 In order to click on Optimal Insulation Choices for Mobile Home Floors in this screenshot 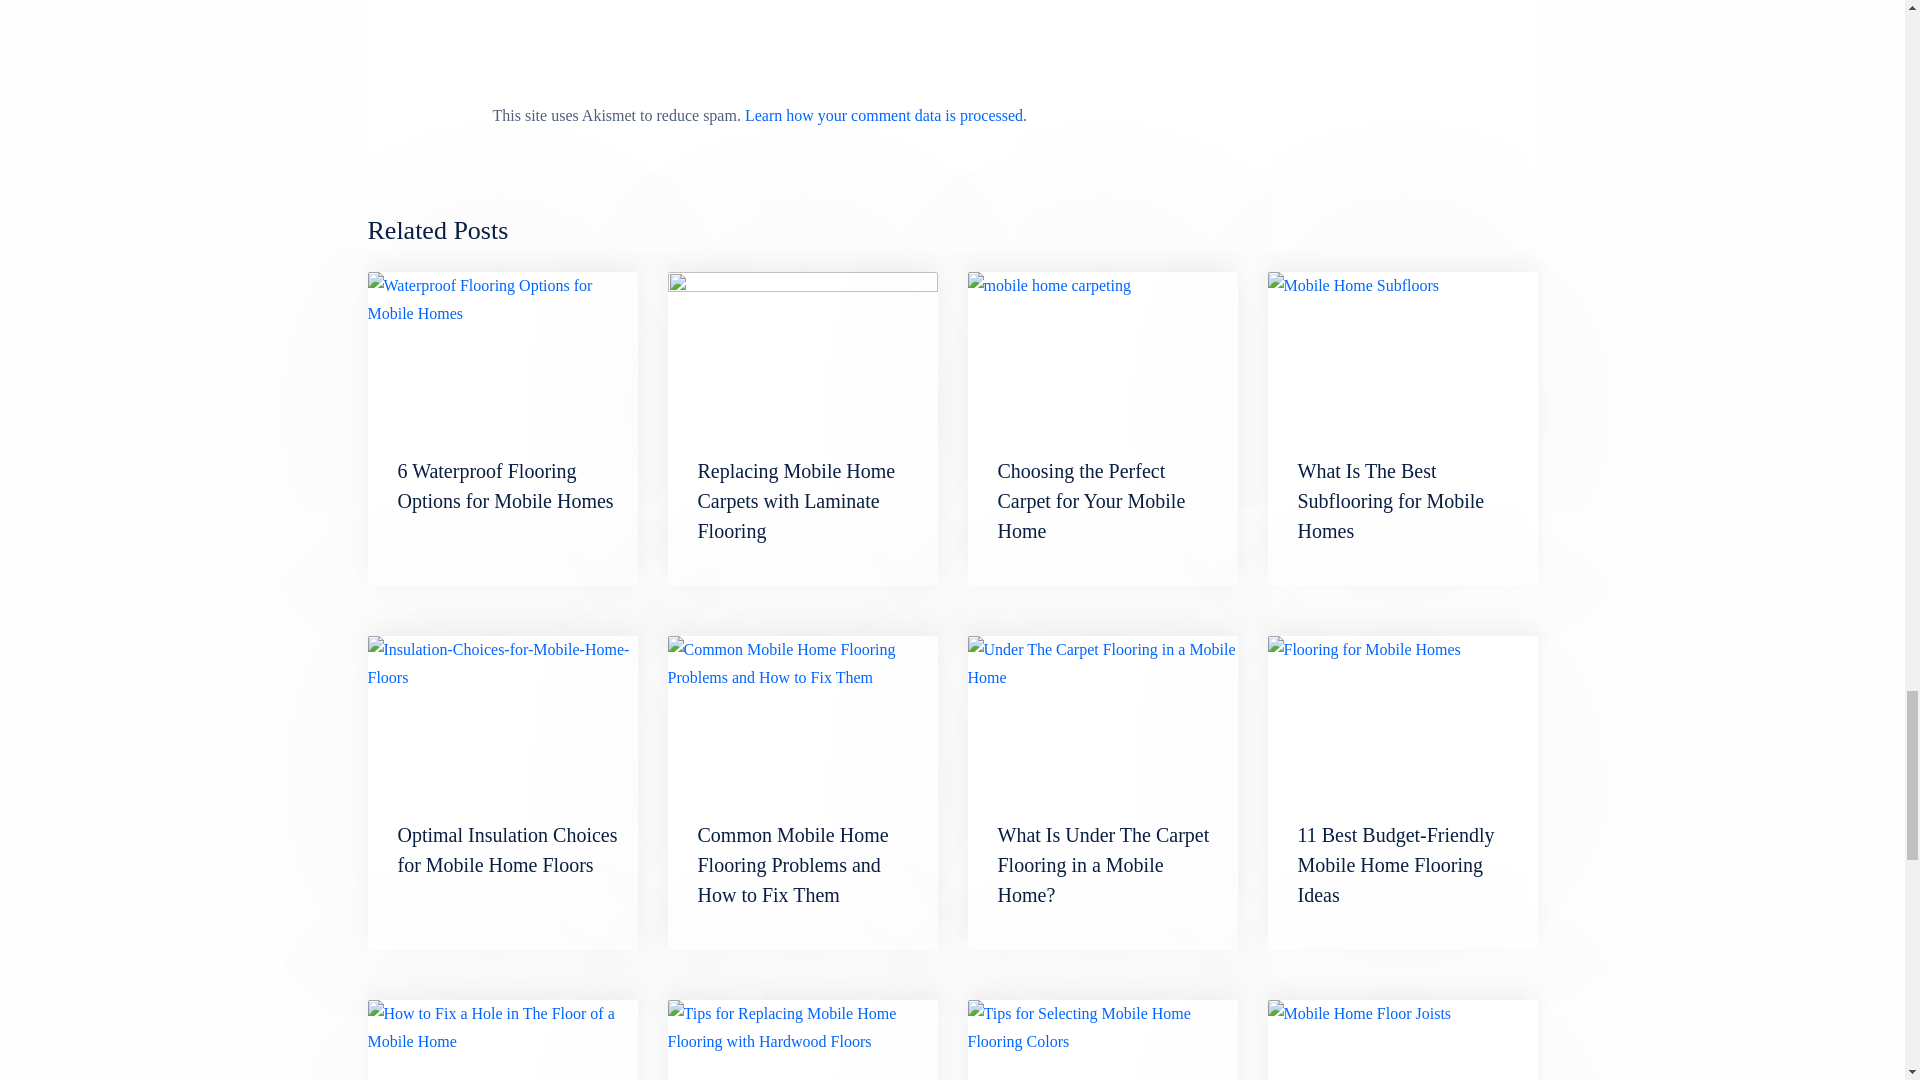, I will do `click(508, 850)`.